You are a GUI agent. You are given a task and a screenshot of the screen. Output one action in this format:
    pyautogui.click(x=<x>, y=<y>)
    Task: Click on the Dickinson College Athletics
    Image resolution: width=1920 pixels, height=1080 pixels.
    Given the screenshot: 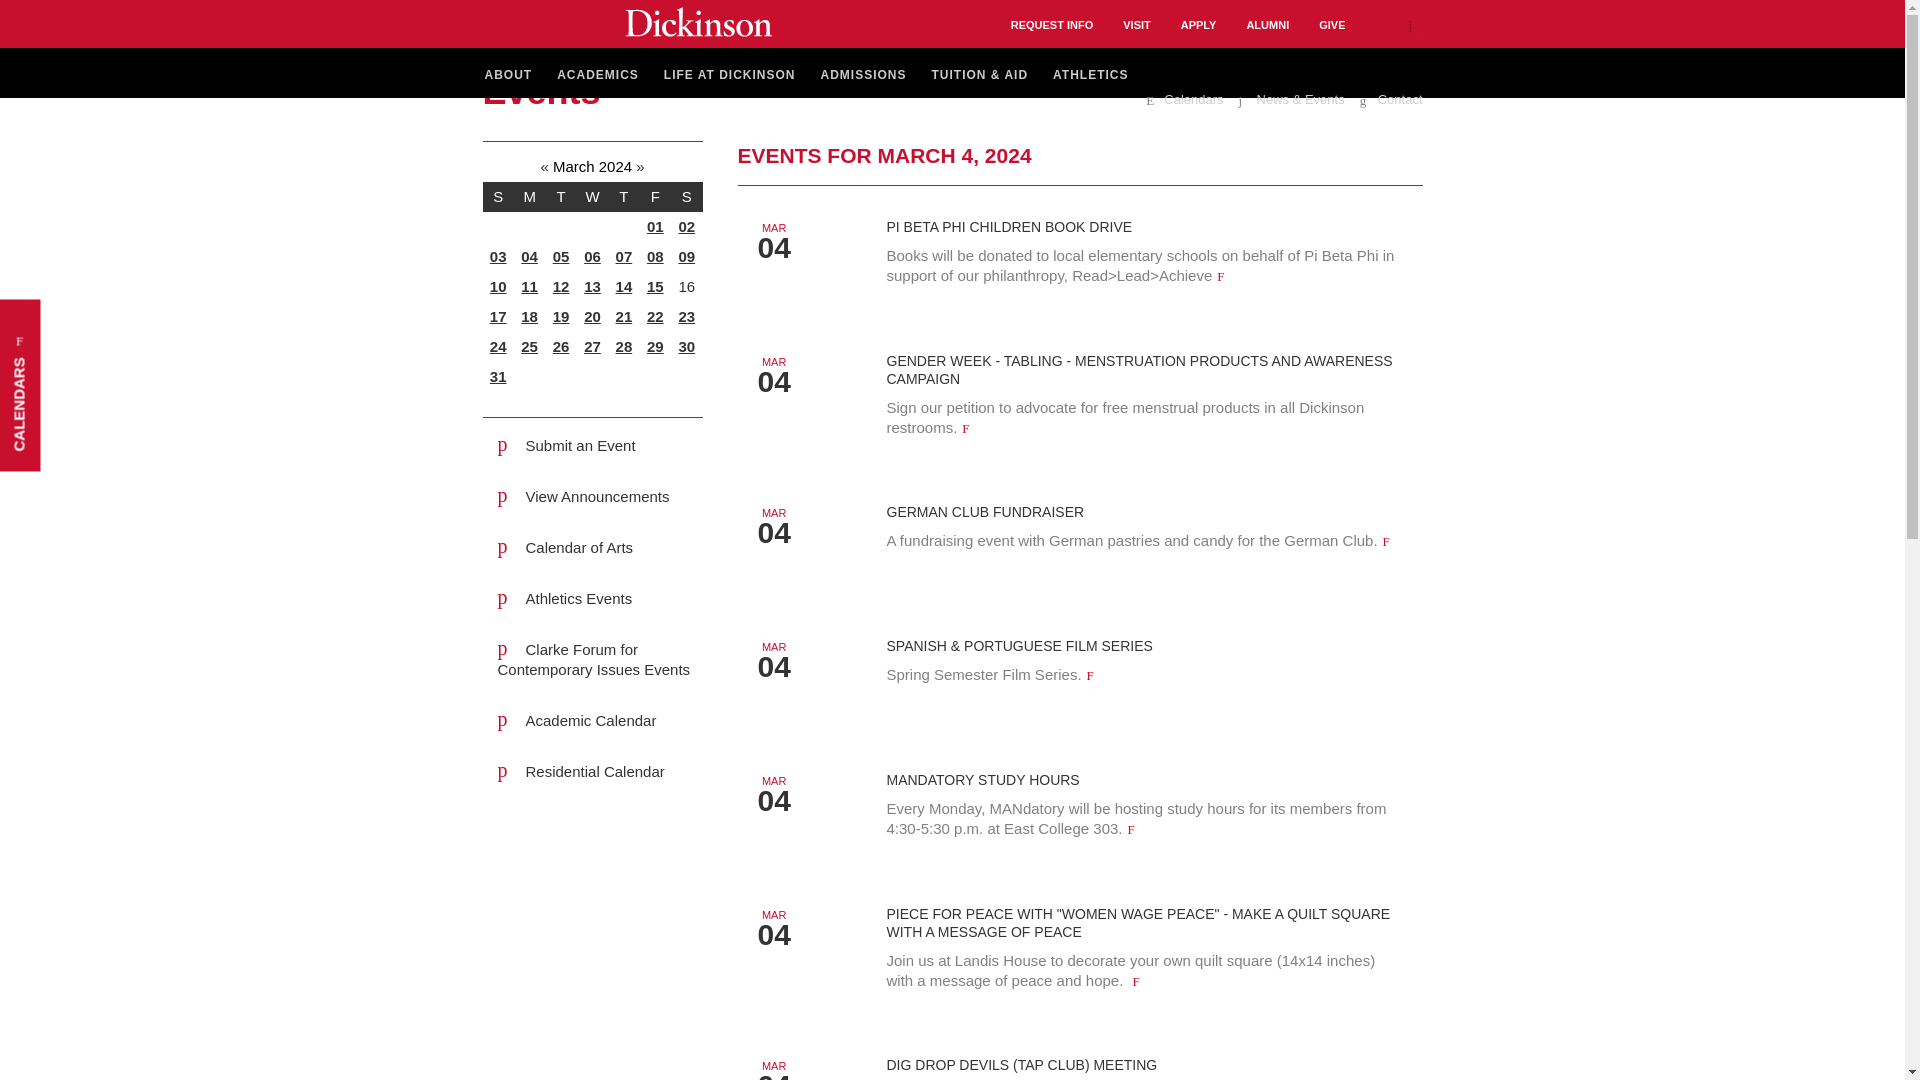 What is the action you would take?
    pyautogui.click(x=1090, y=76)
    